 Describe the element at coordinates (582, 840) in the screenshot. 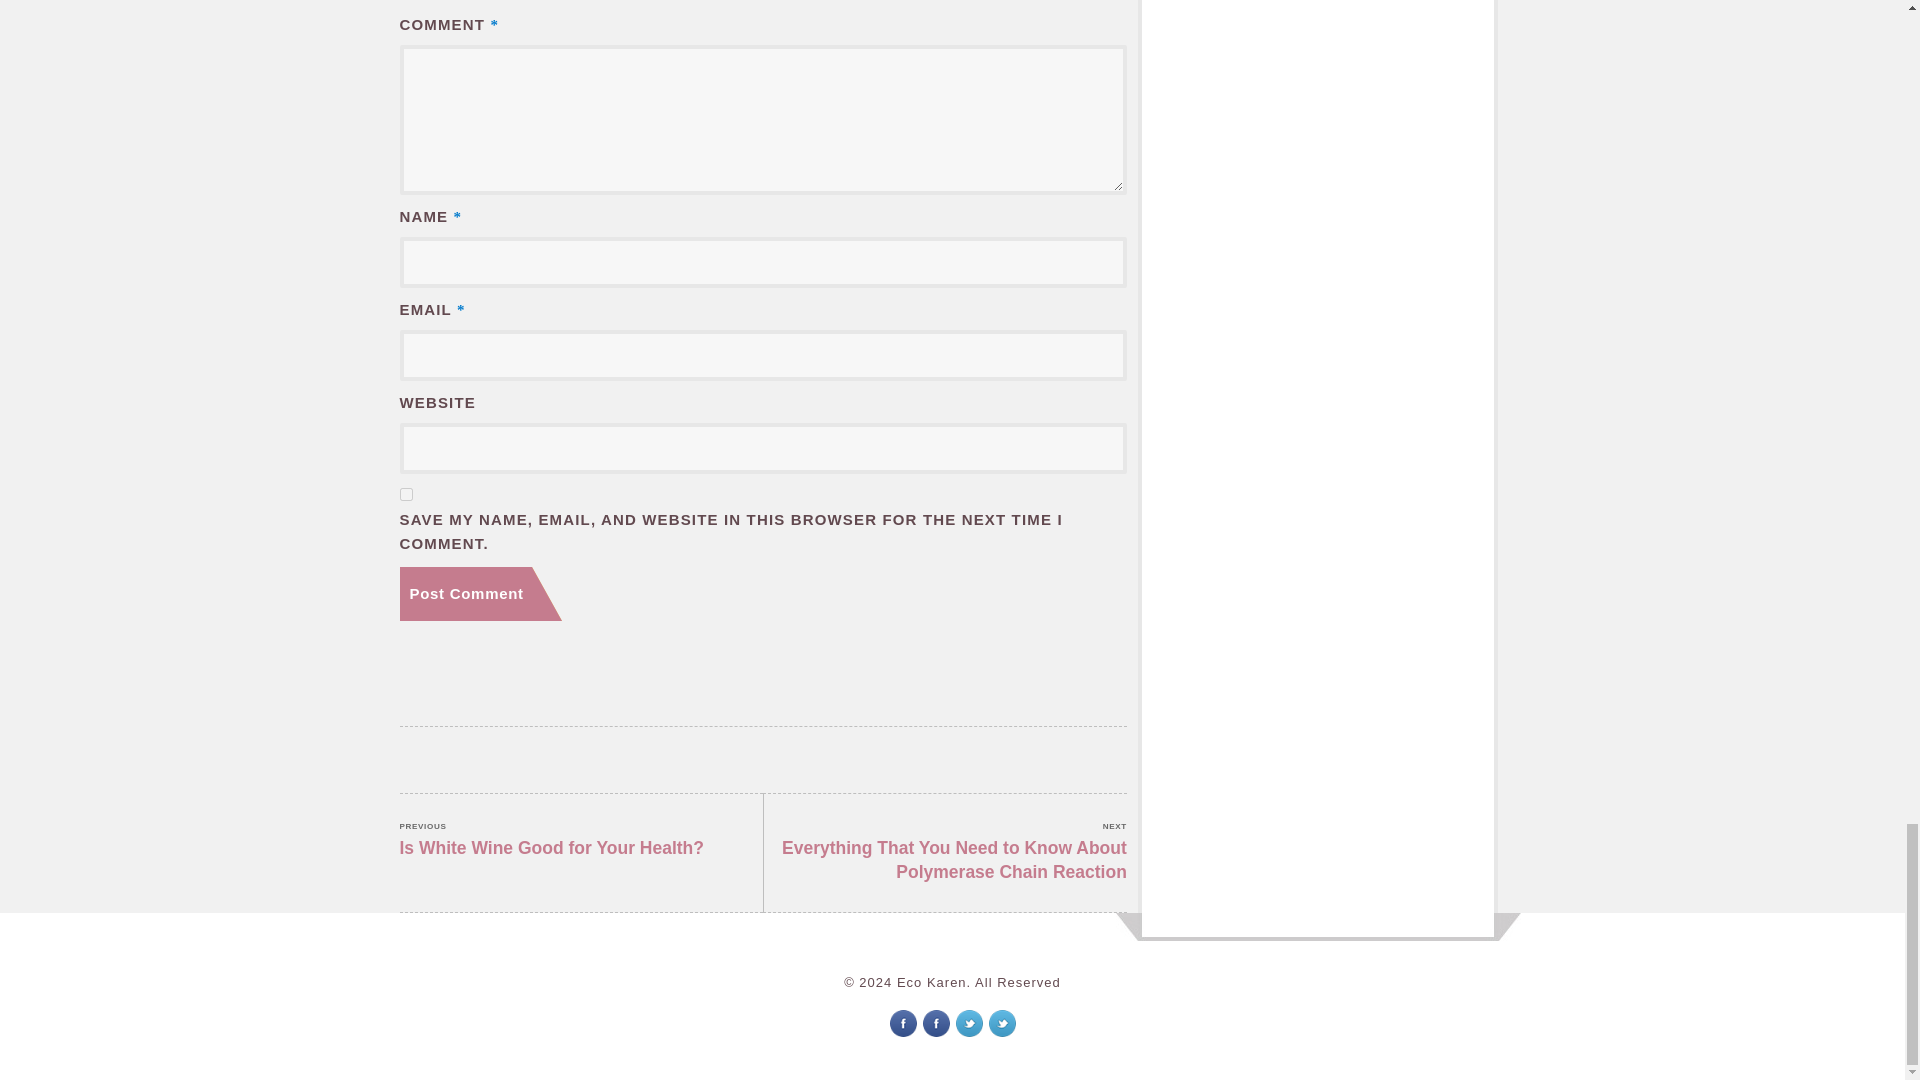

I see `Twitter` at that location.